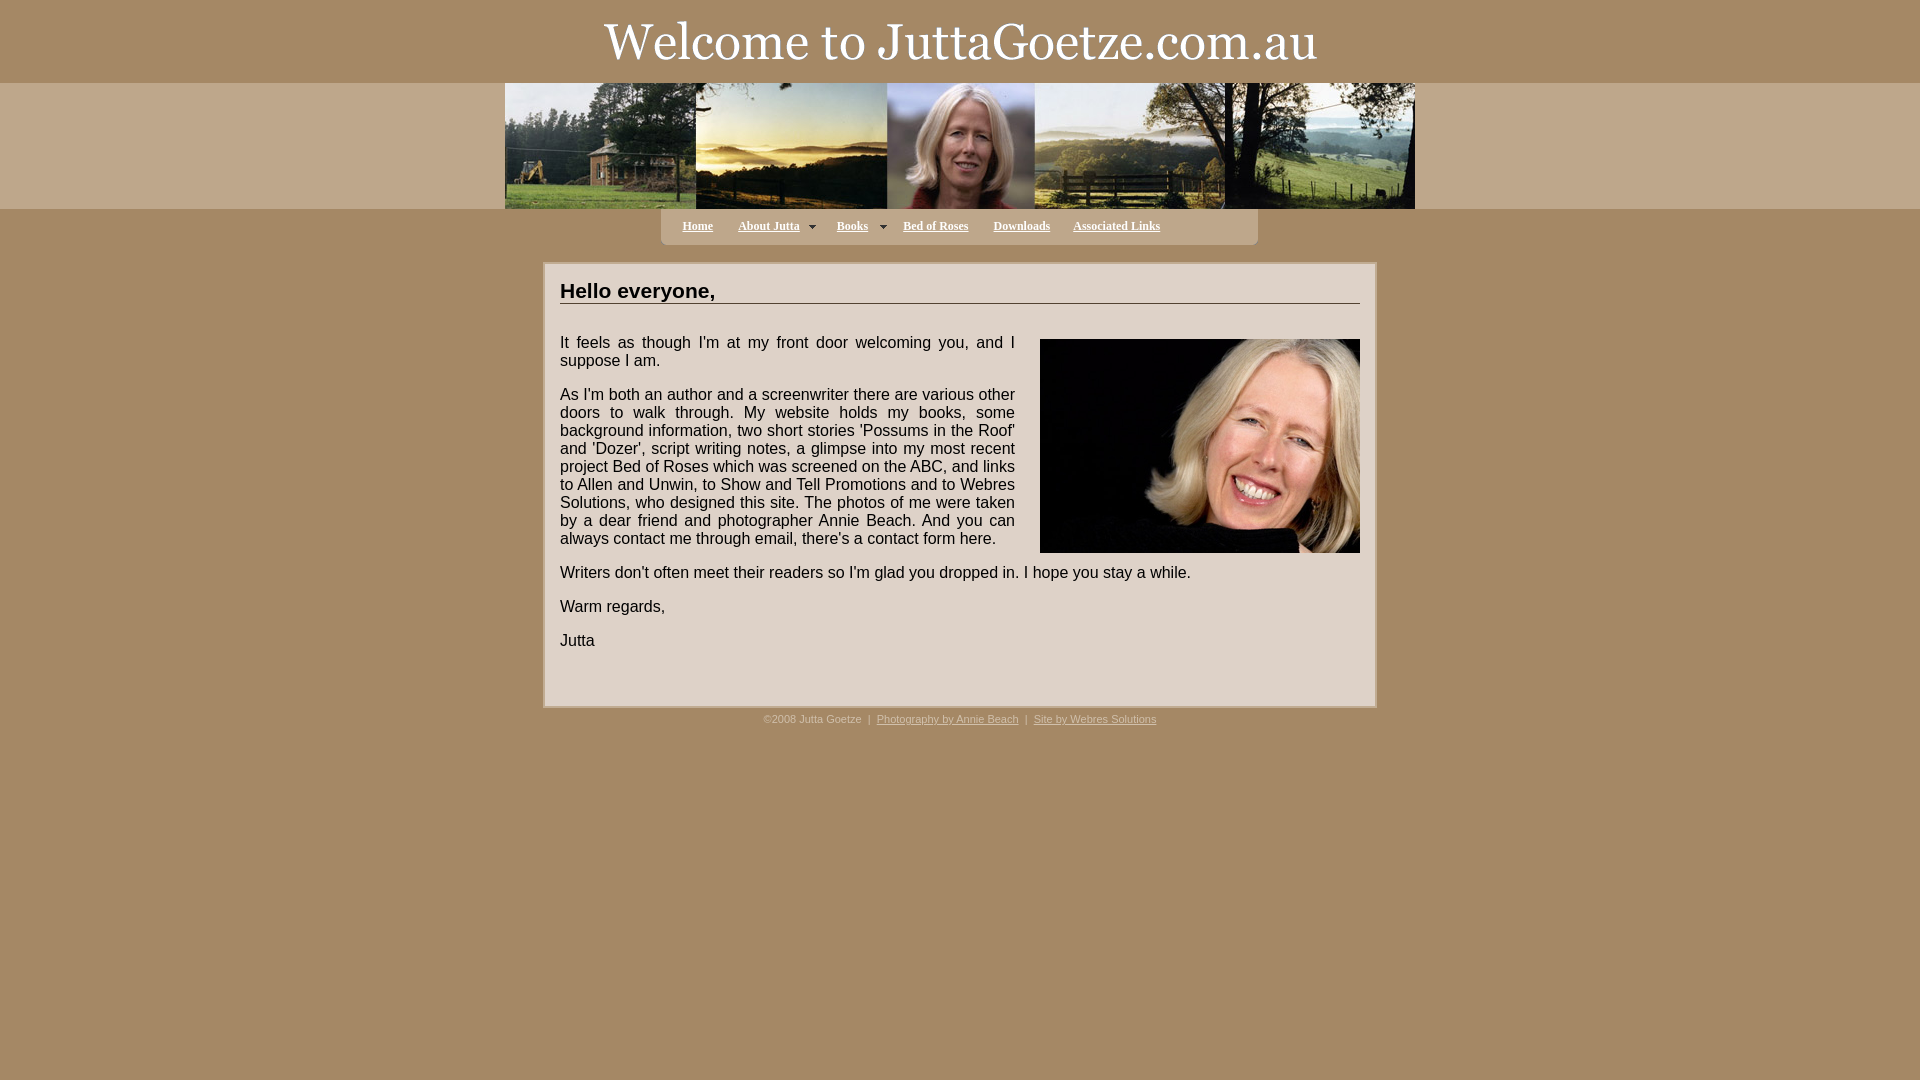 The image size is (1920, 1080). What do you see at coordinates (1024, 226) in the screenshot?
I see `Downloads` at bounding box center [1024, 226].